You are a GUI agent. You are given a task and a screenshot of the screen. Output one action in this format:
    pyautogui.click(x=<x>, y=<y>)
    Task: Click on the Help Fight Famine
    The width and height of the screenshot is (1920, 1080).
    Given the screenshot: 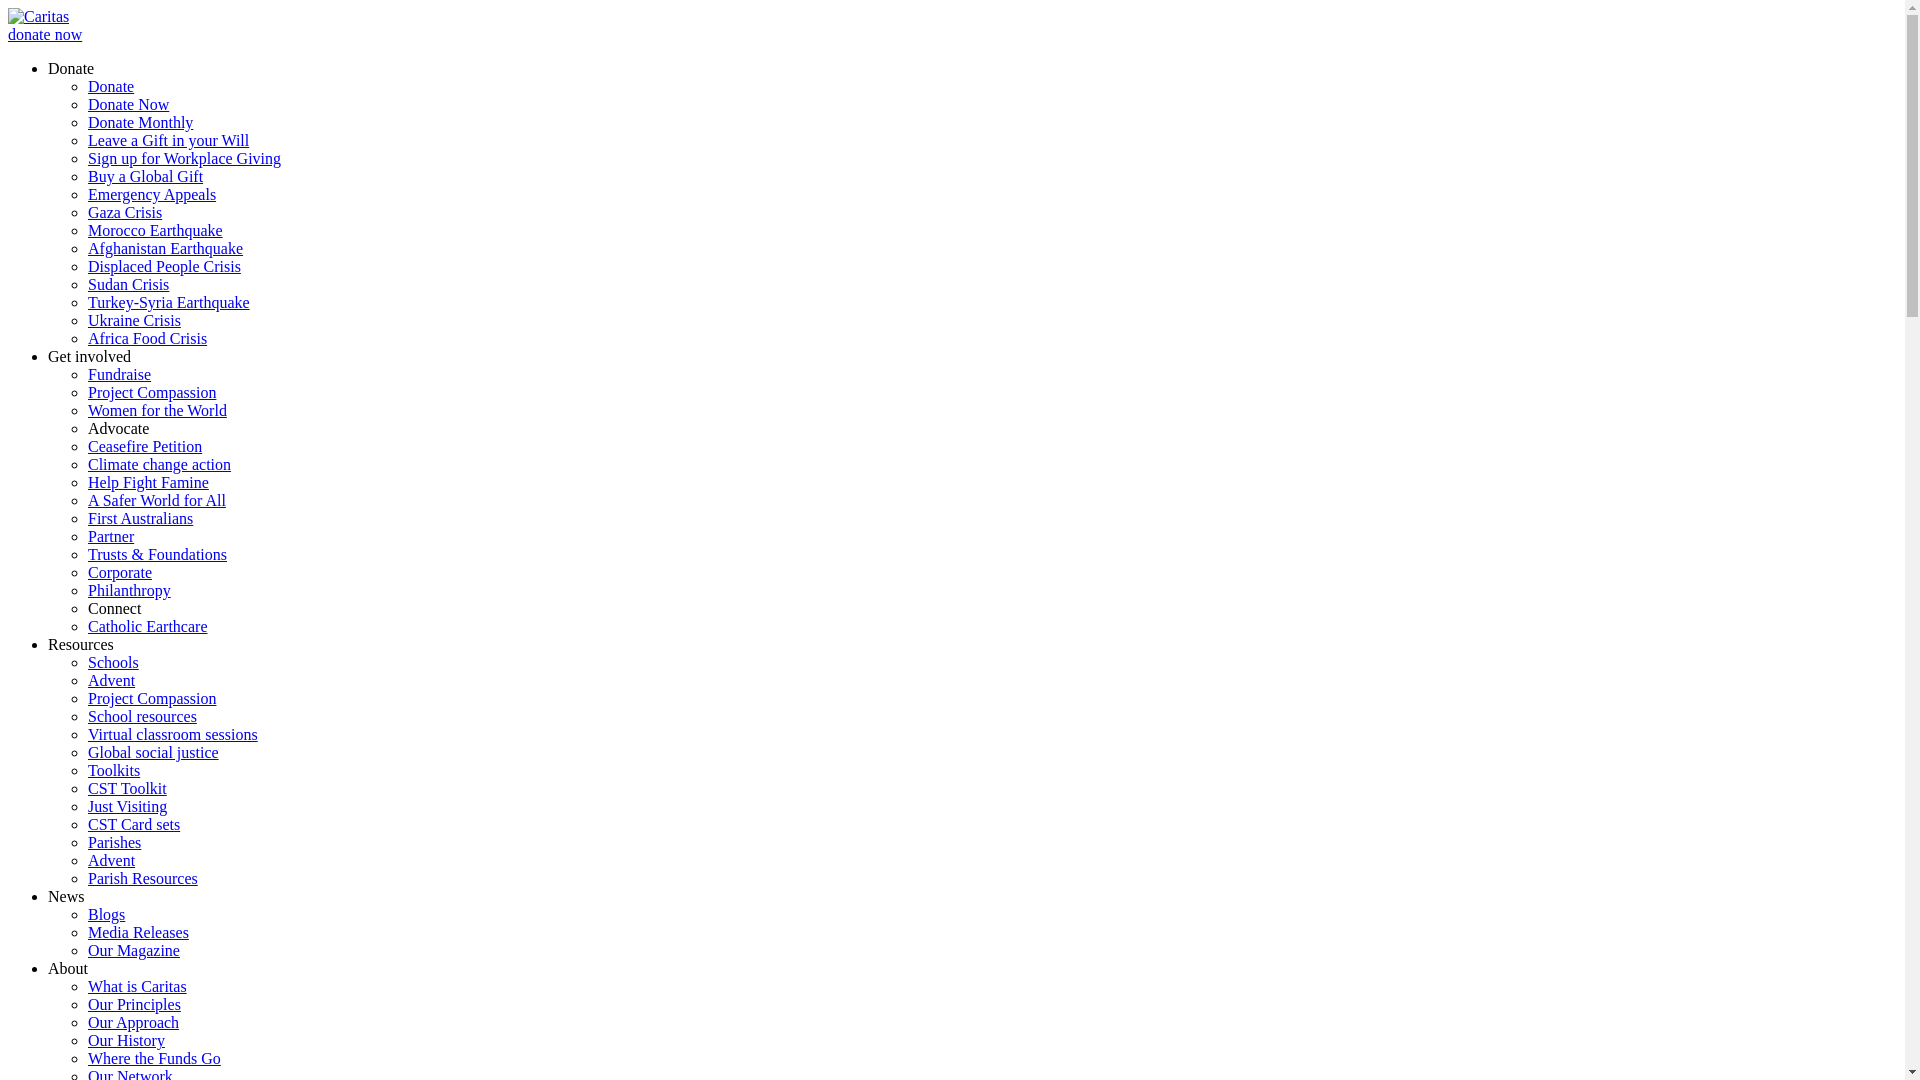 What is the action you would take?
    pyautogui.click(x=148, y=482)
    